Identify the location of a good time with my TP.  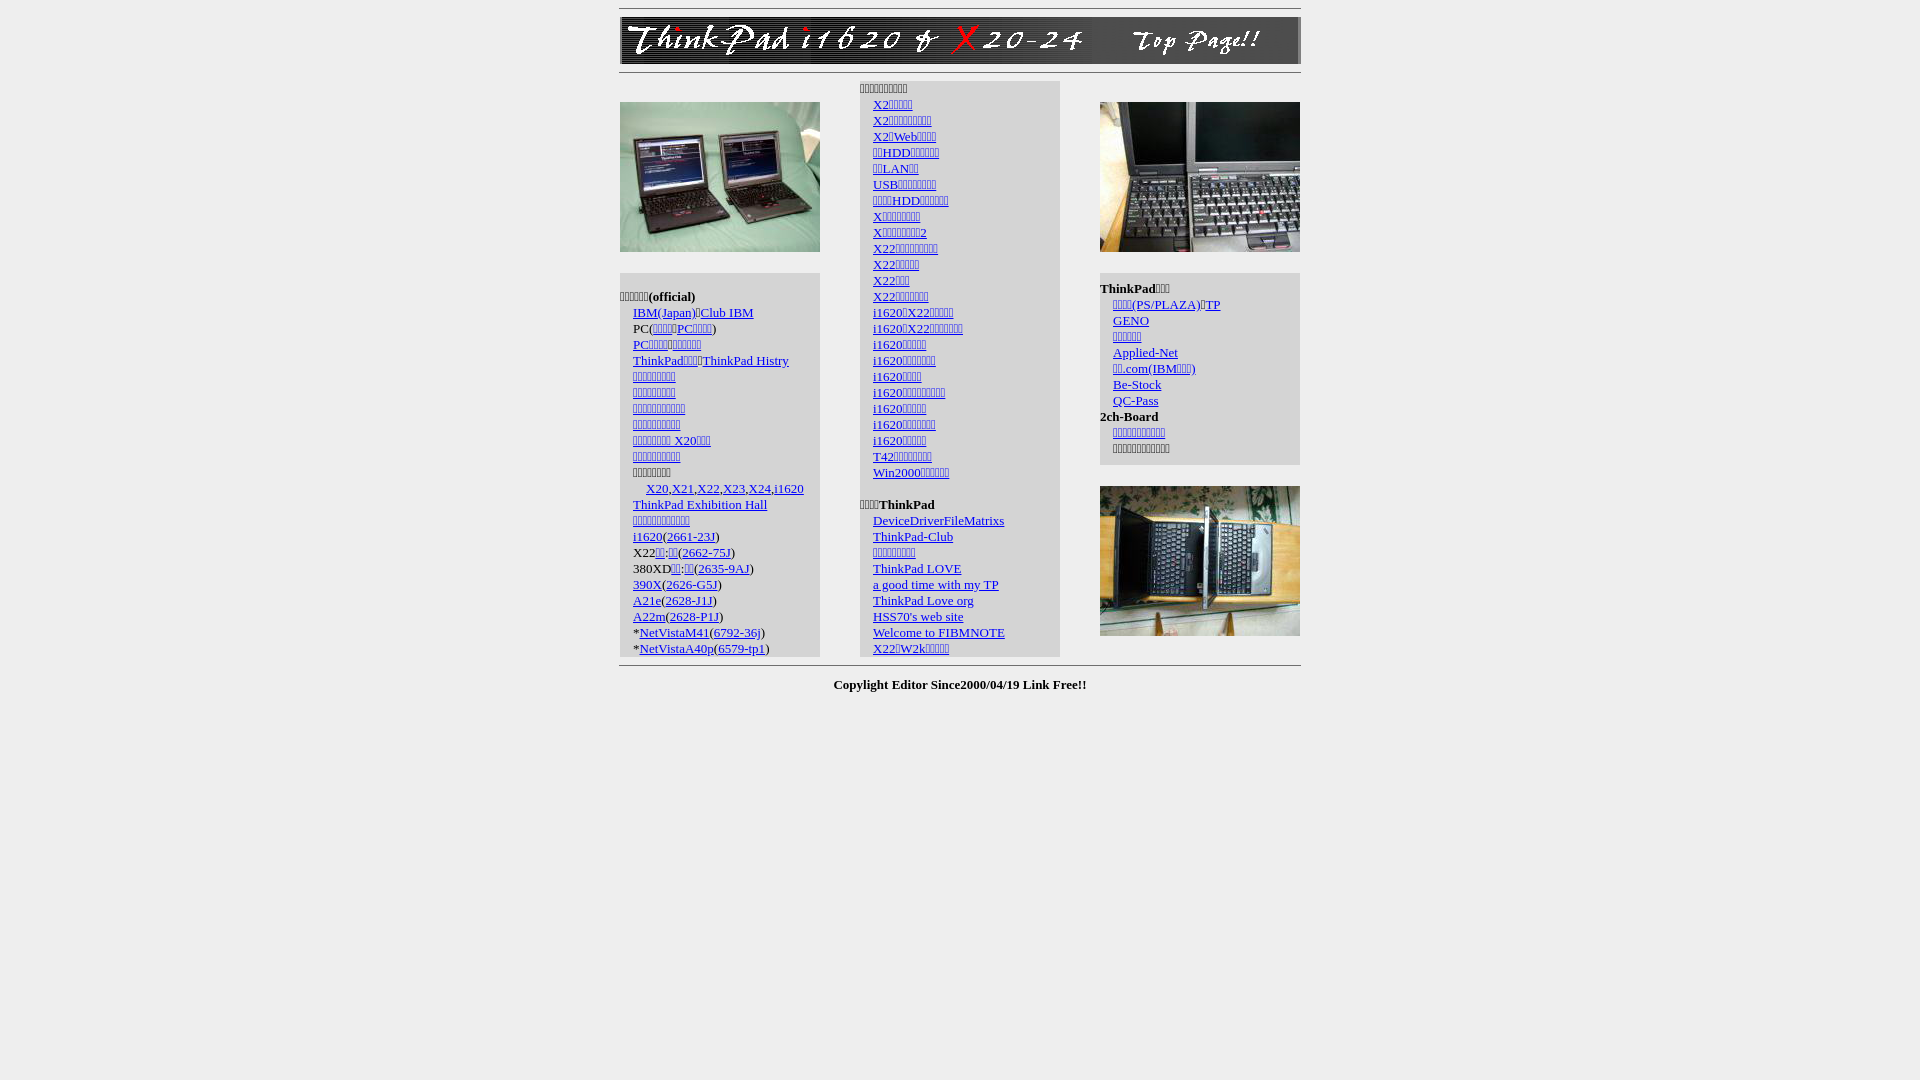
(936, 584).